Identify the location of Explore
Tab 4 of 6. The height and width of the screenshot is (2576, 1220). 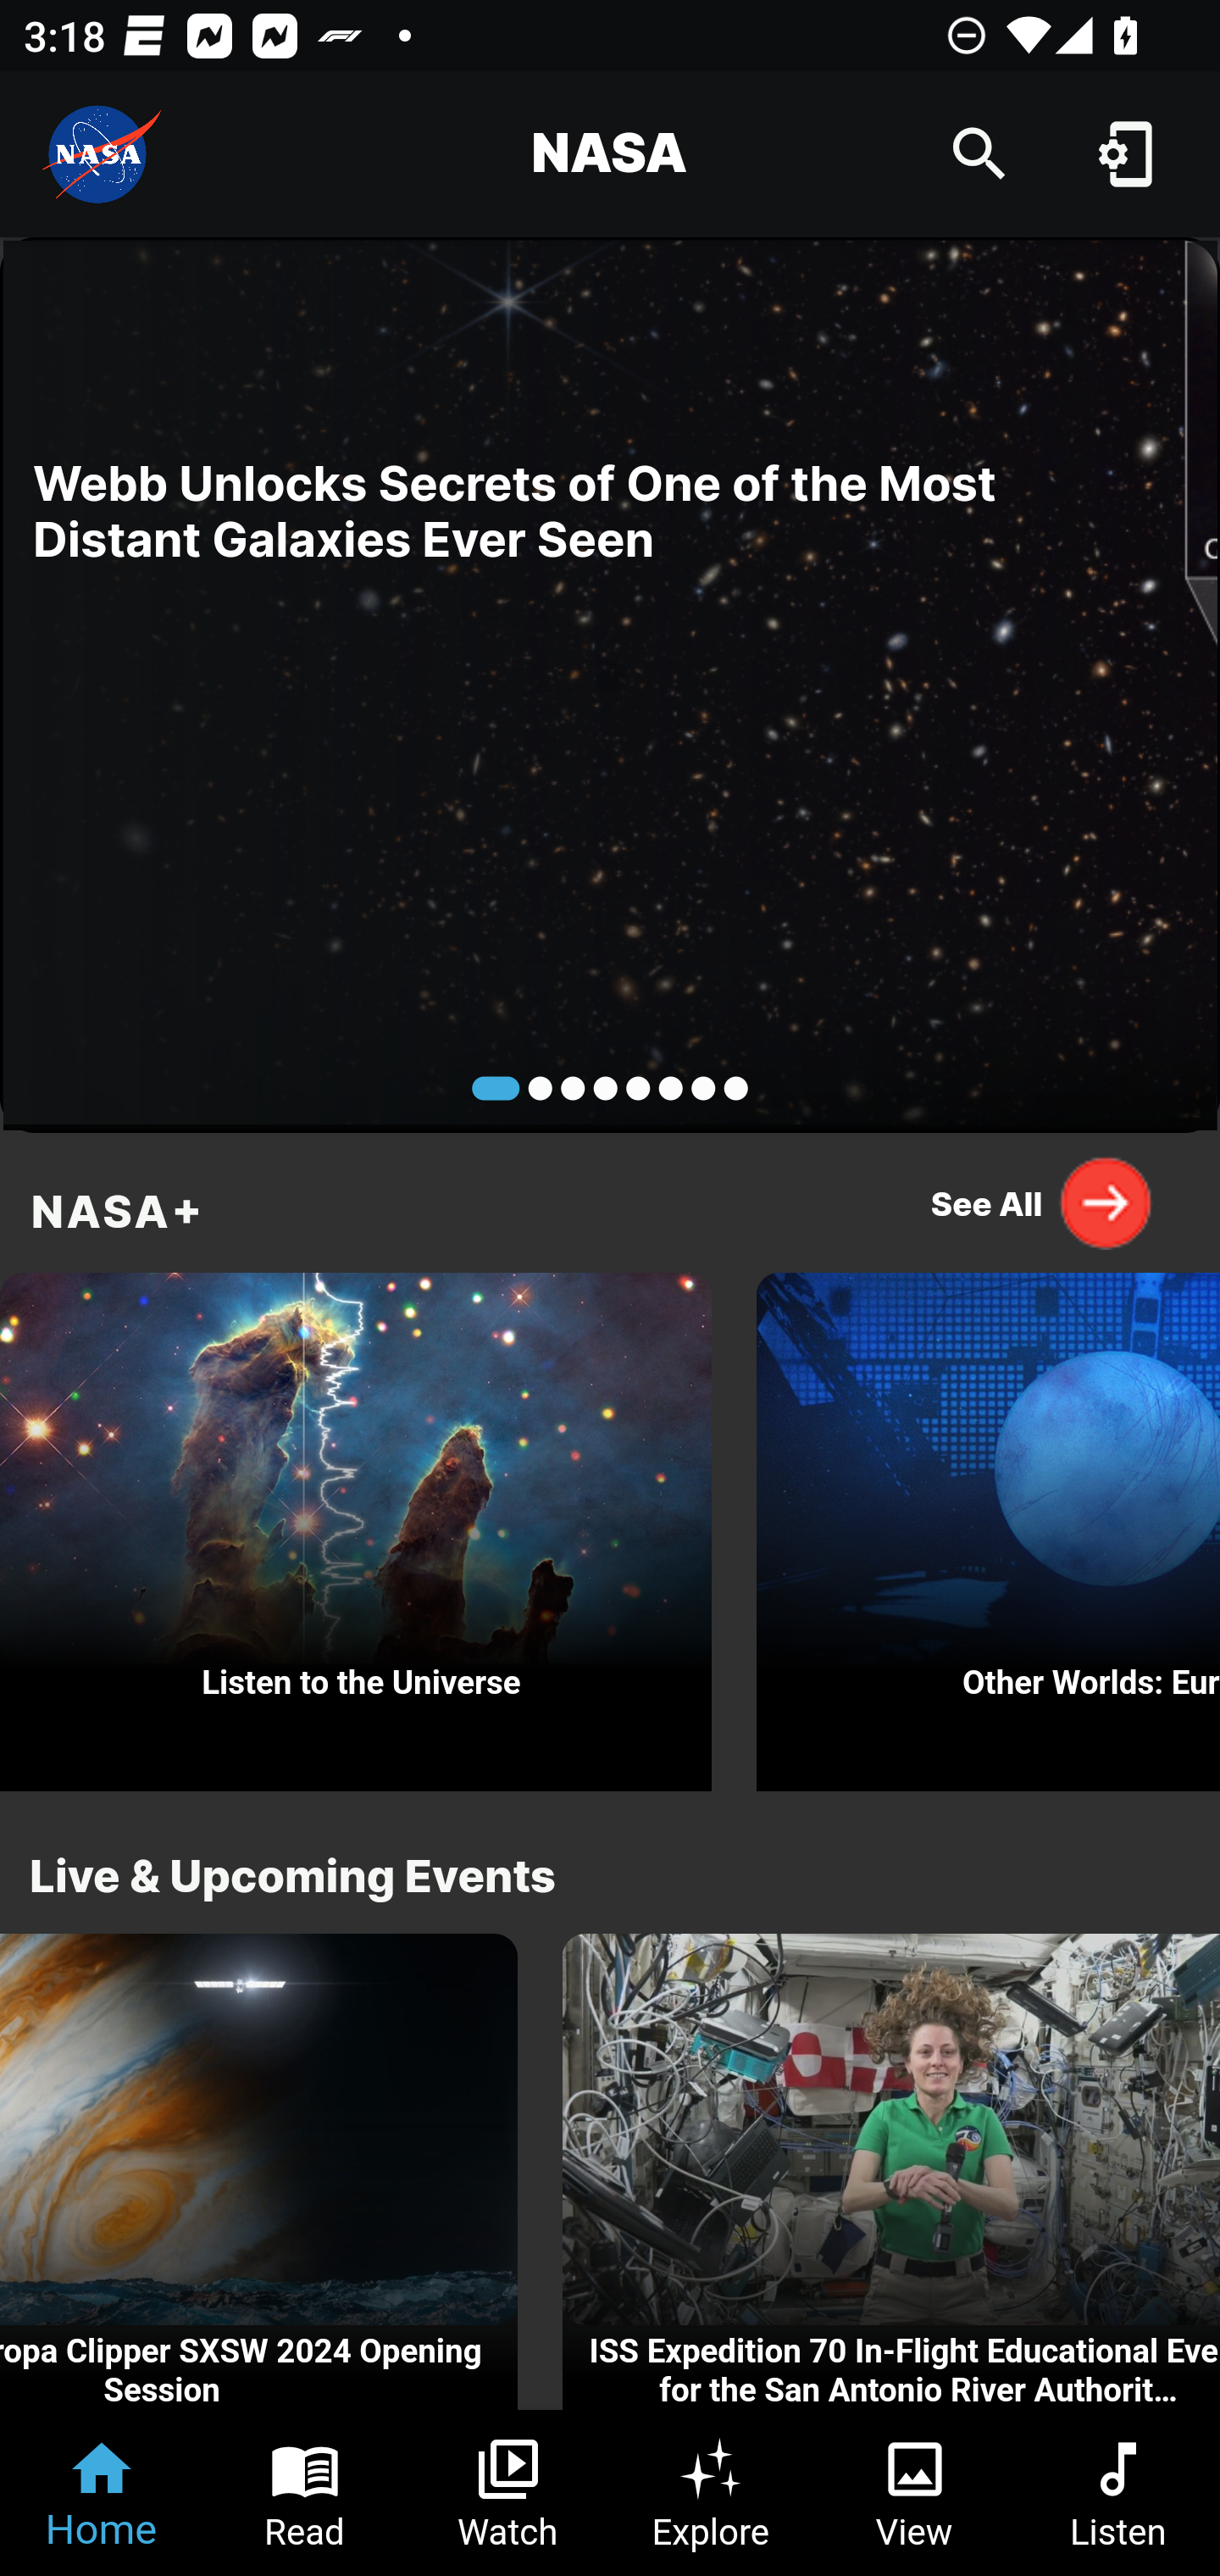
(712, 2493).